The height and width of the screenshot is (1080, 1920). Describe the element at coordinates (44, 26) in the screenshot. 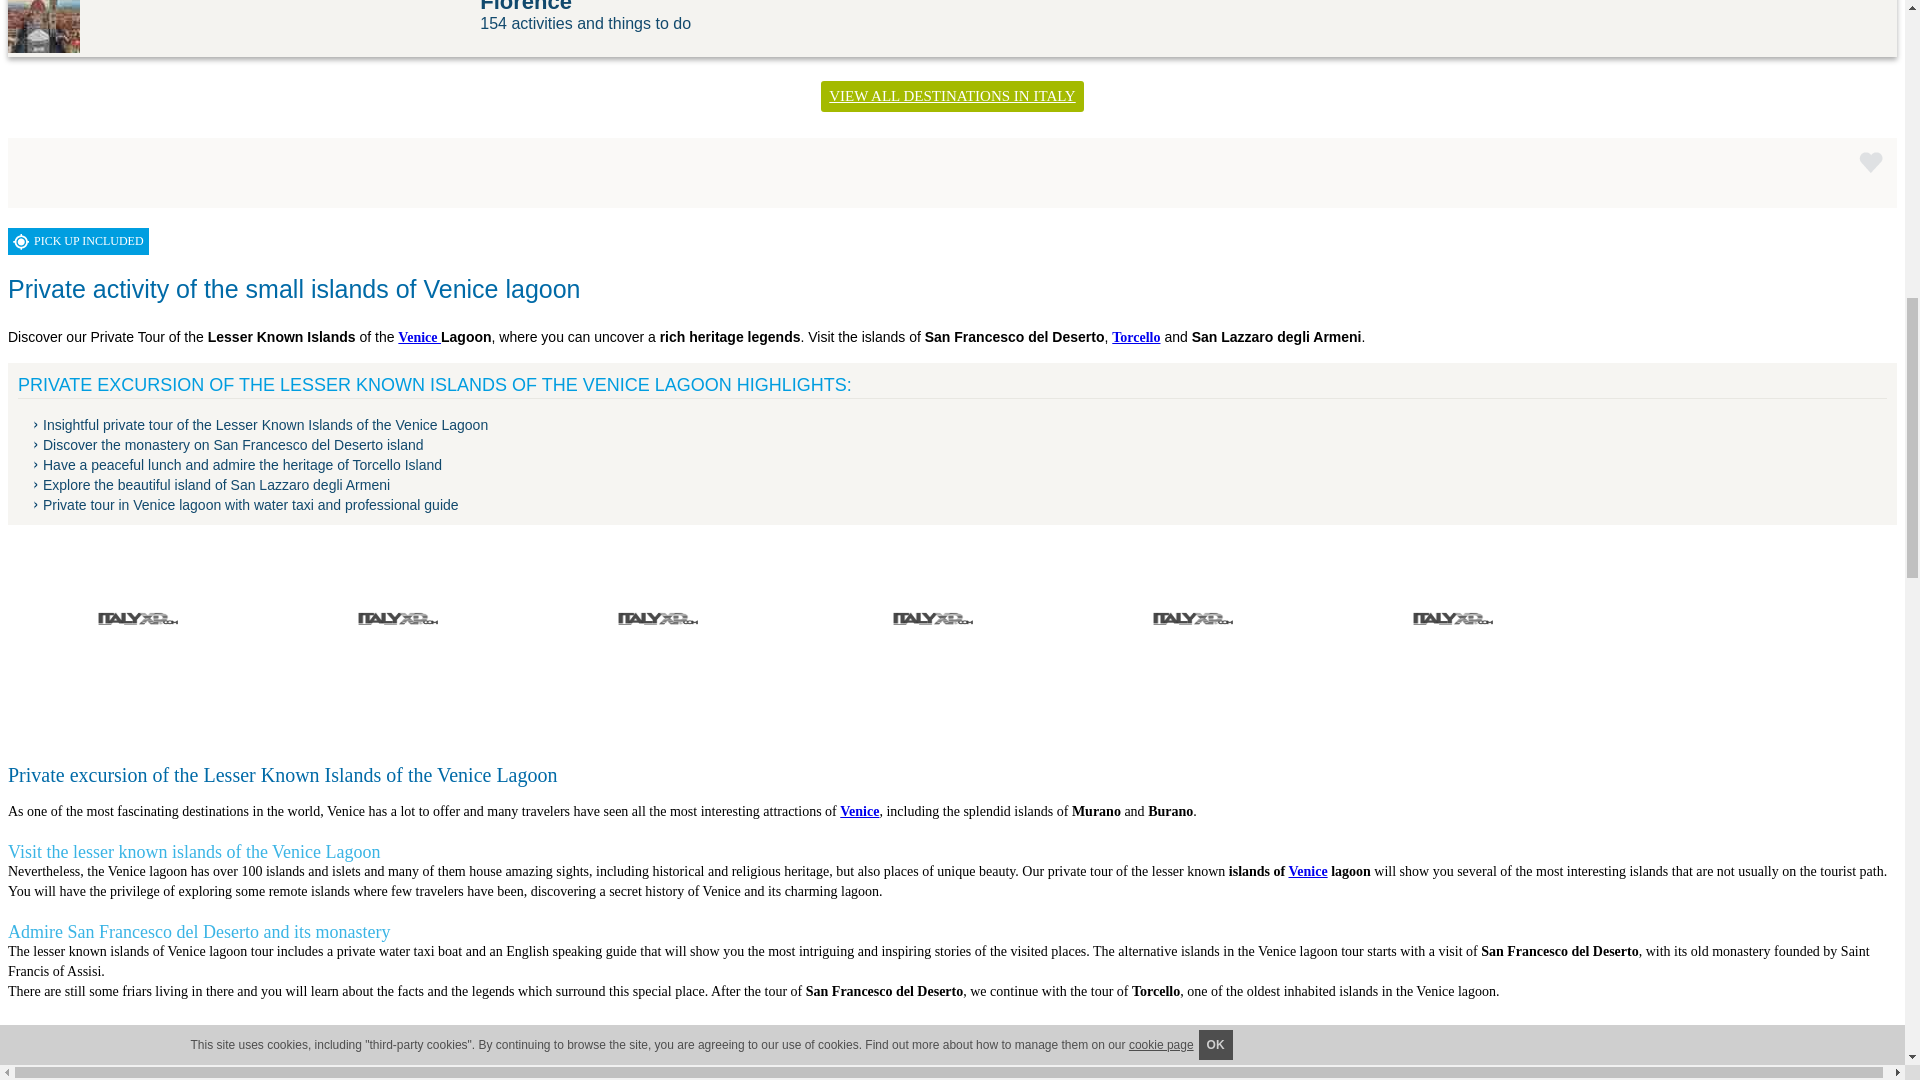

I see `Best tours and activities for Florence` at that location.